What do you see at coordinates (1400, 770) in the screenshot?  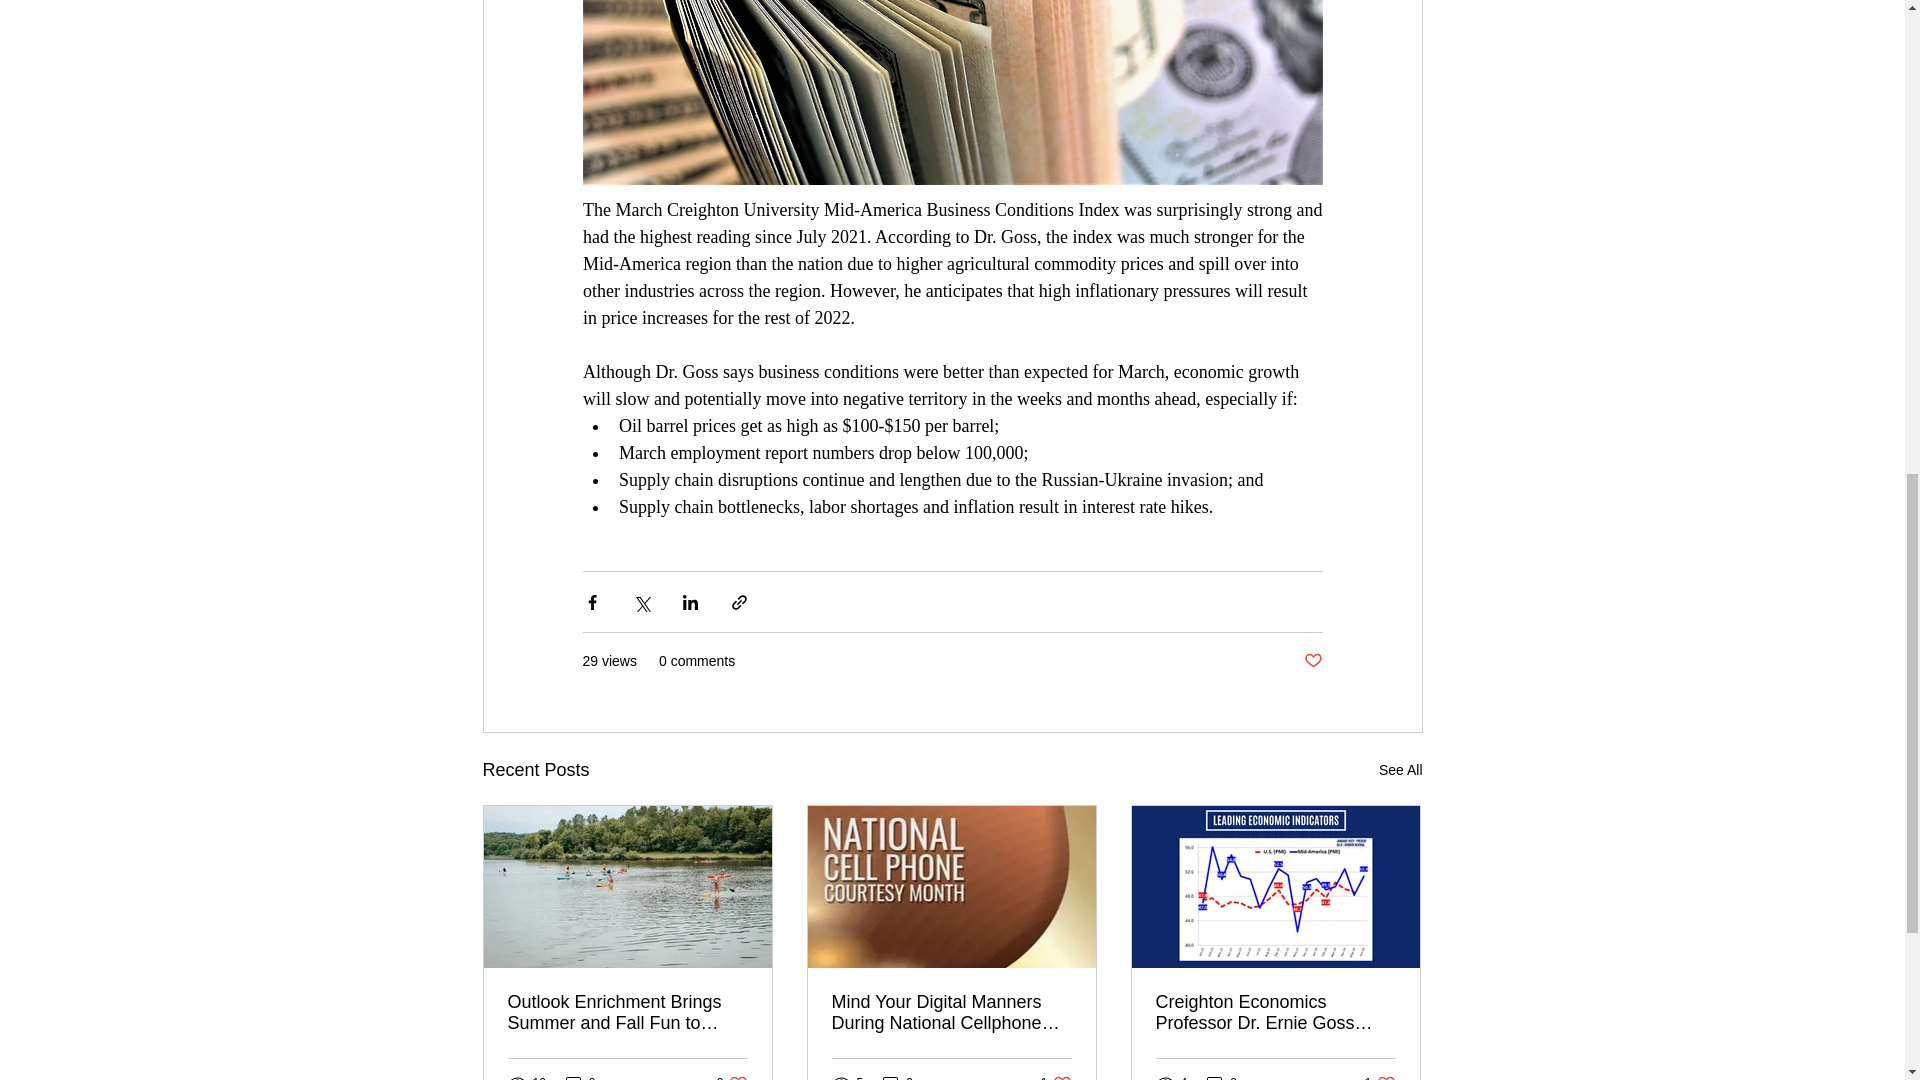 I see `See All` at bounding box center [1400, 770].